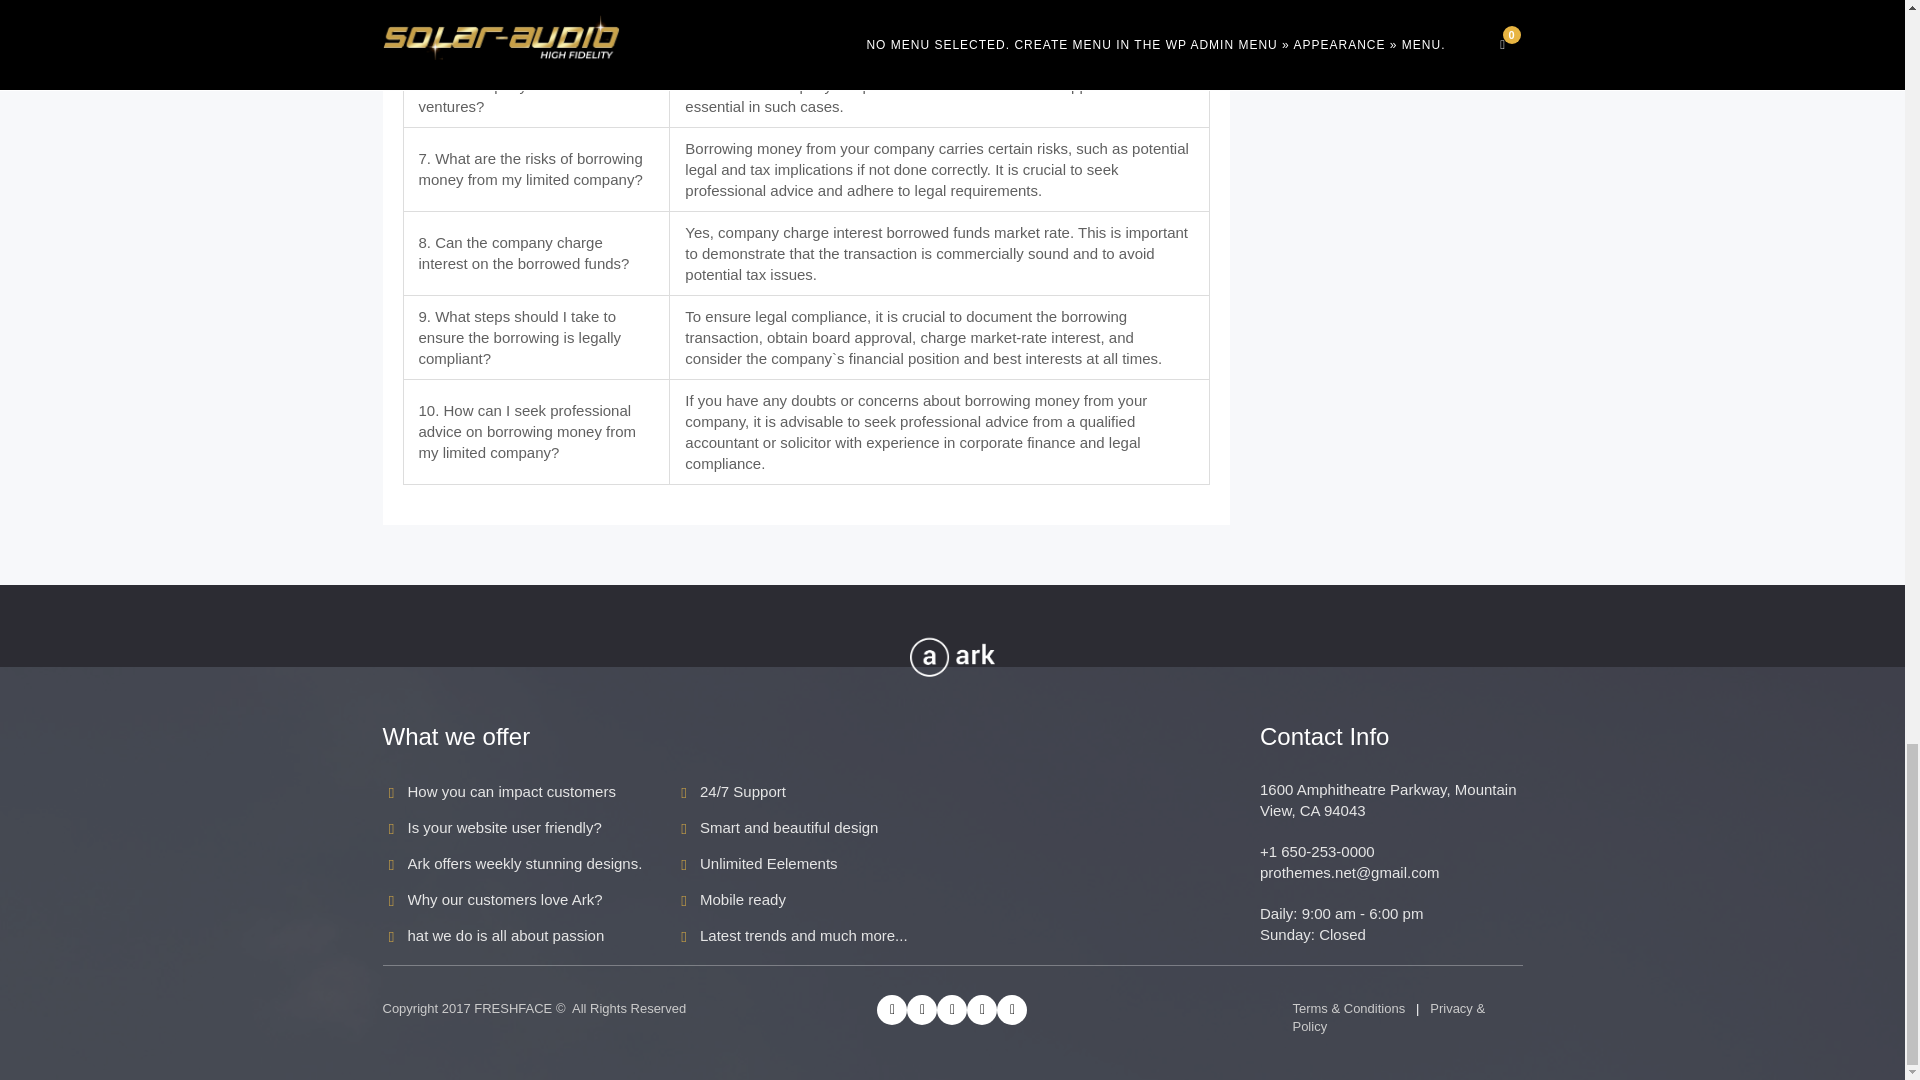 This screenshot has height=1080, width=1920. Describe the element at coordinates (513, 1008) in the screenshot. I see `FRESHFACE` at that location.